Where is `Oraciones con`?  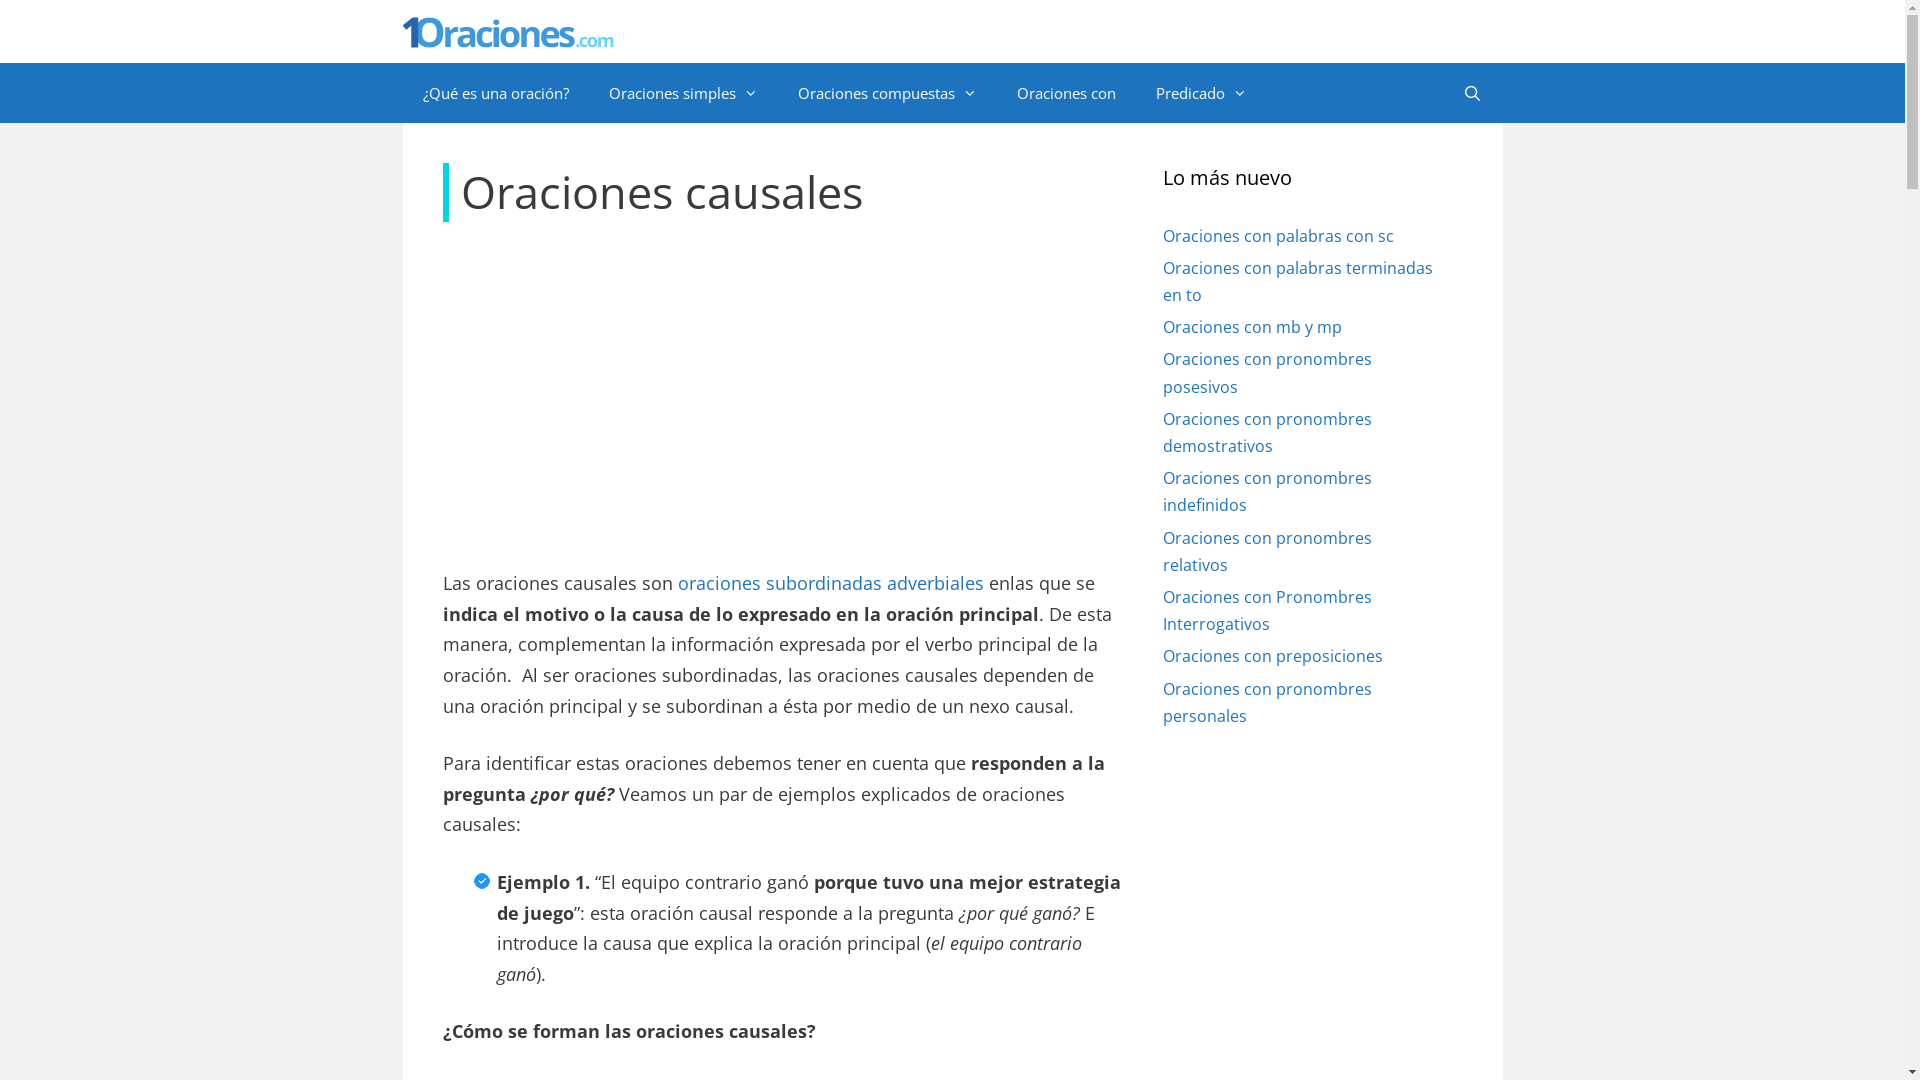
Oraciones con is located at coordinates (1066, 93).